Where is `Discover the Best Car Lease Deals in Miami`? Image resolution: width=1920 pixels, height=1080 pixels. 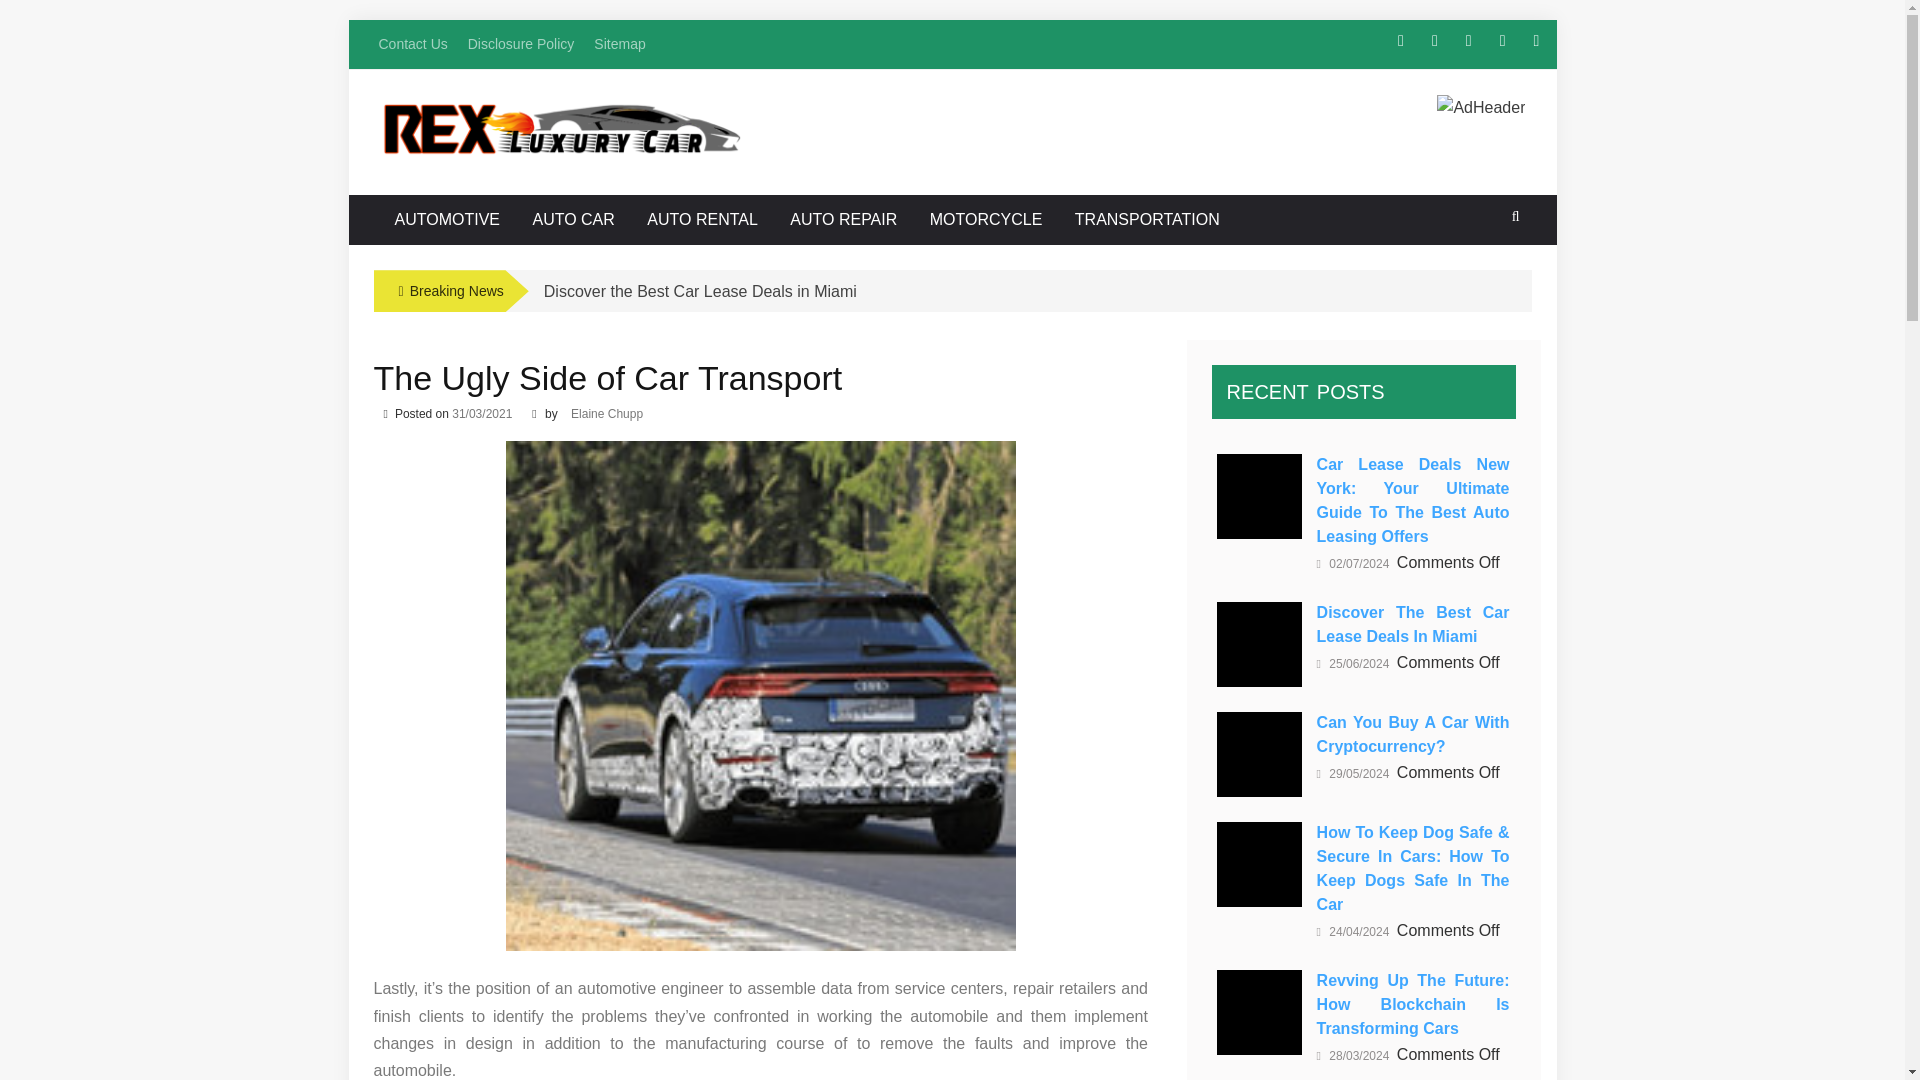 Discover the Best Car Lease Deals in Miami is located at coordinates (1259, 644).